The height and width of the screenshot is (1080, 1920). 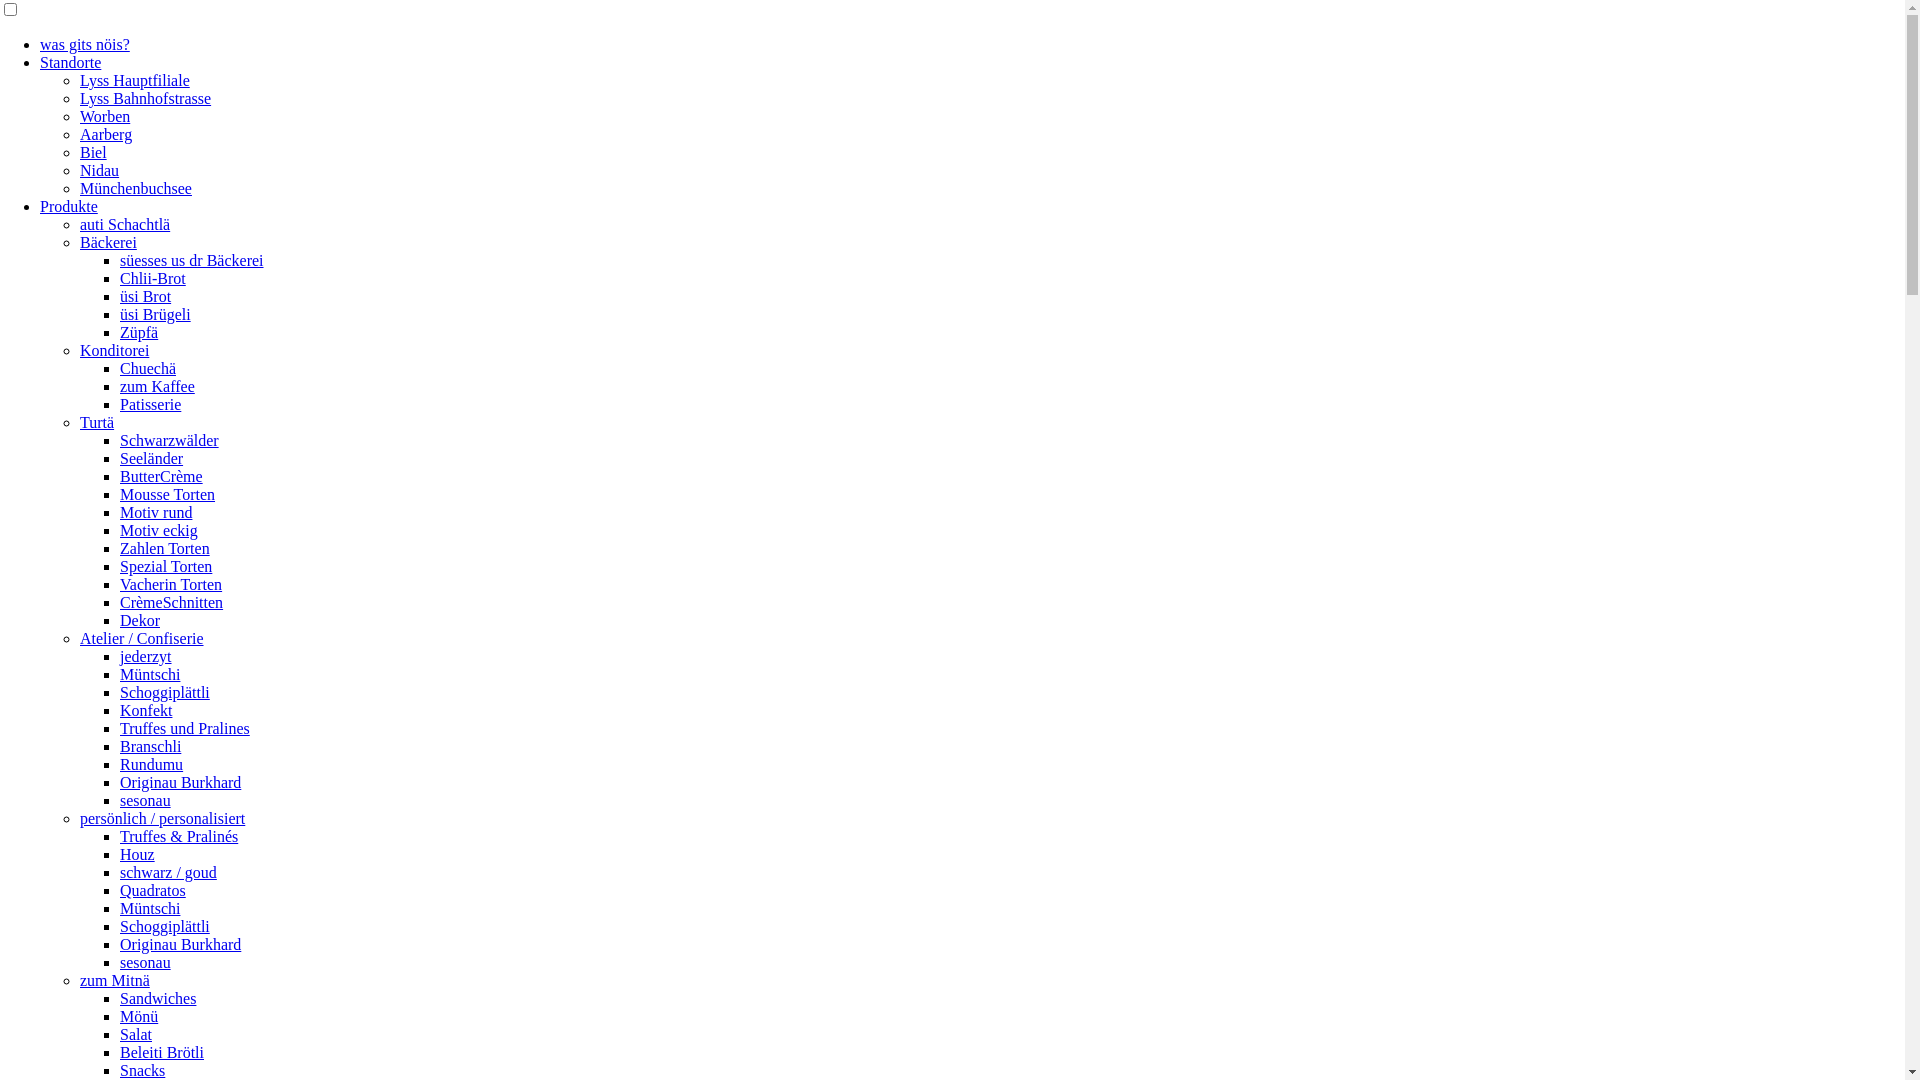 I want to click on Truffes und Pralines, so click(x=185, y=728).